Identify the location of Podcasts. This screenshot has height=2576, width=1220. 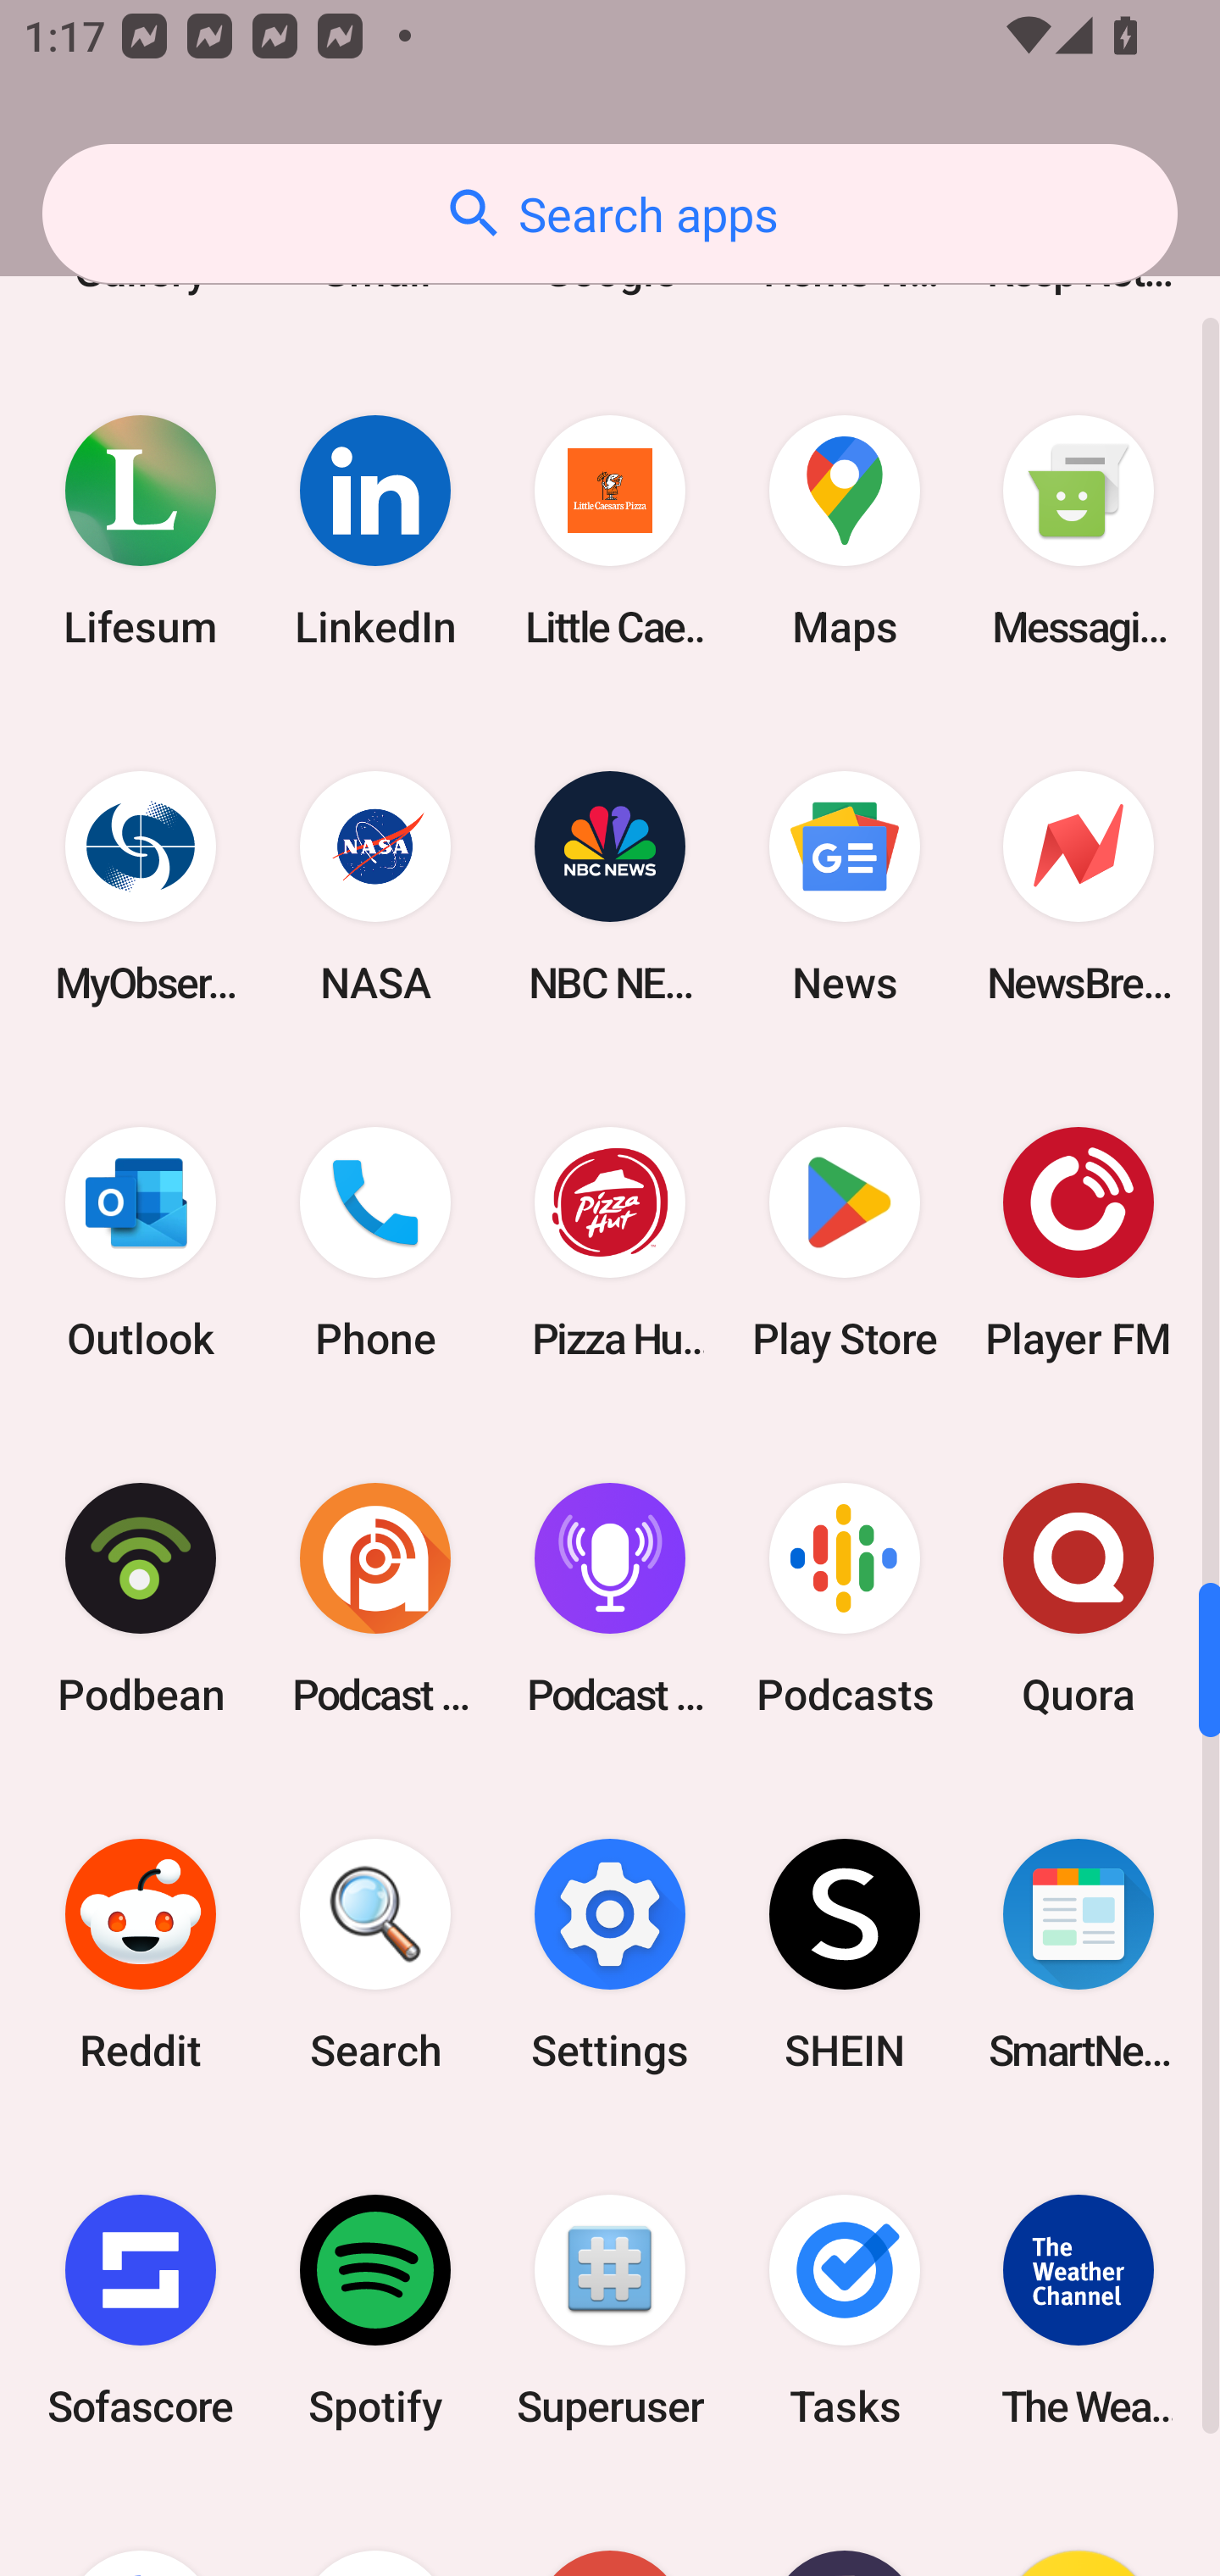
(844, 1600).